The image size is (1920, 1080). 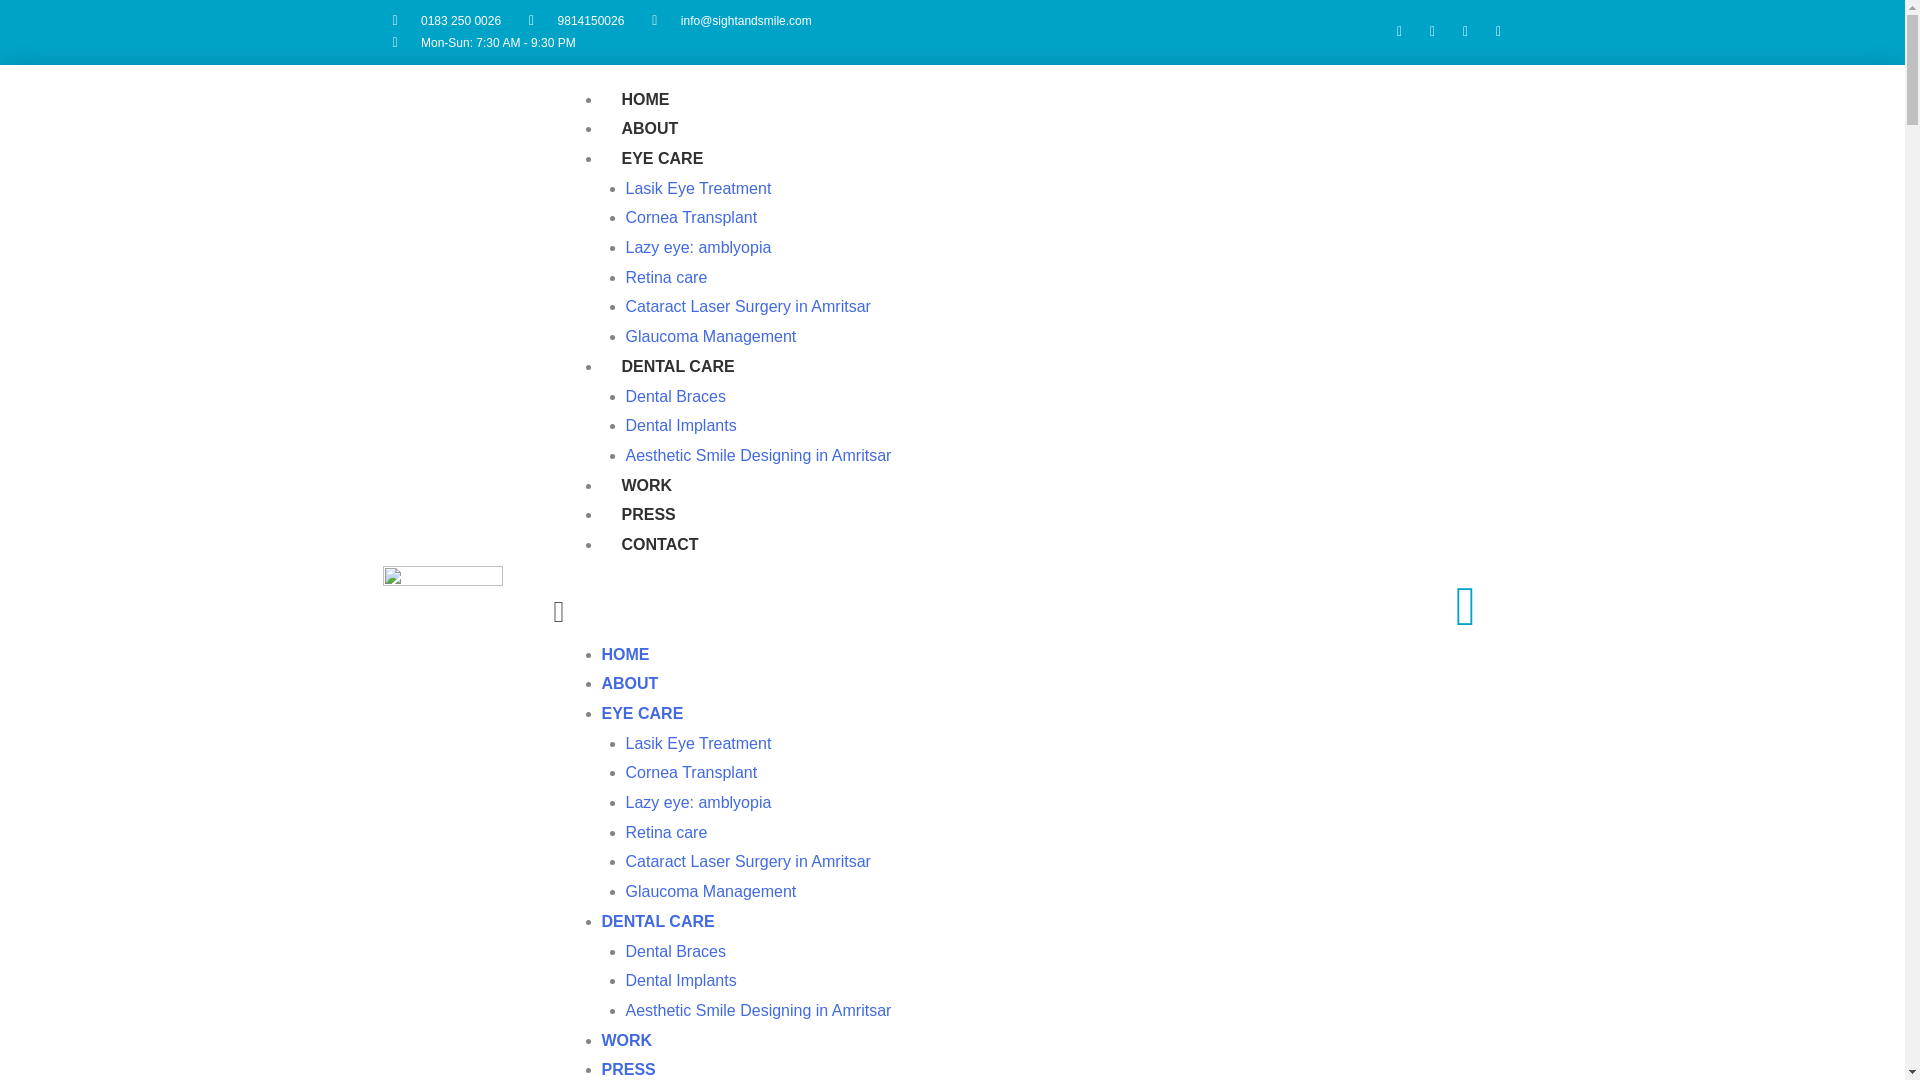 What do you see at coordinates (681, 425) in the screenshot?
I see `Dental Implants` at bounding box center [681, 425].